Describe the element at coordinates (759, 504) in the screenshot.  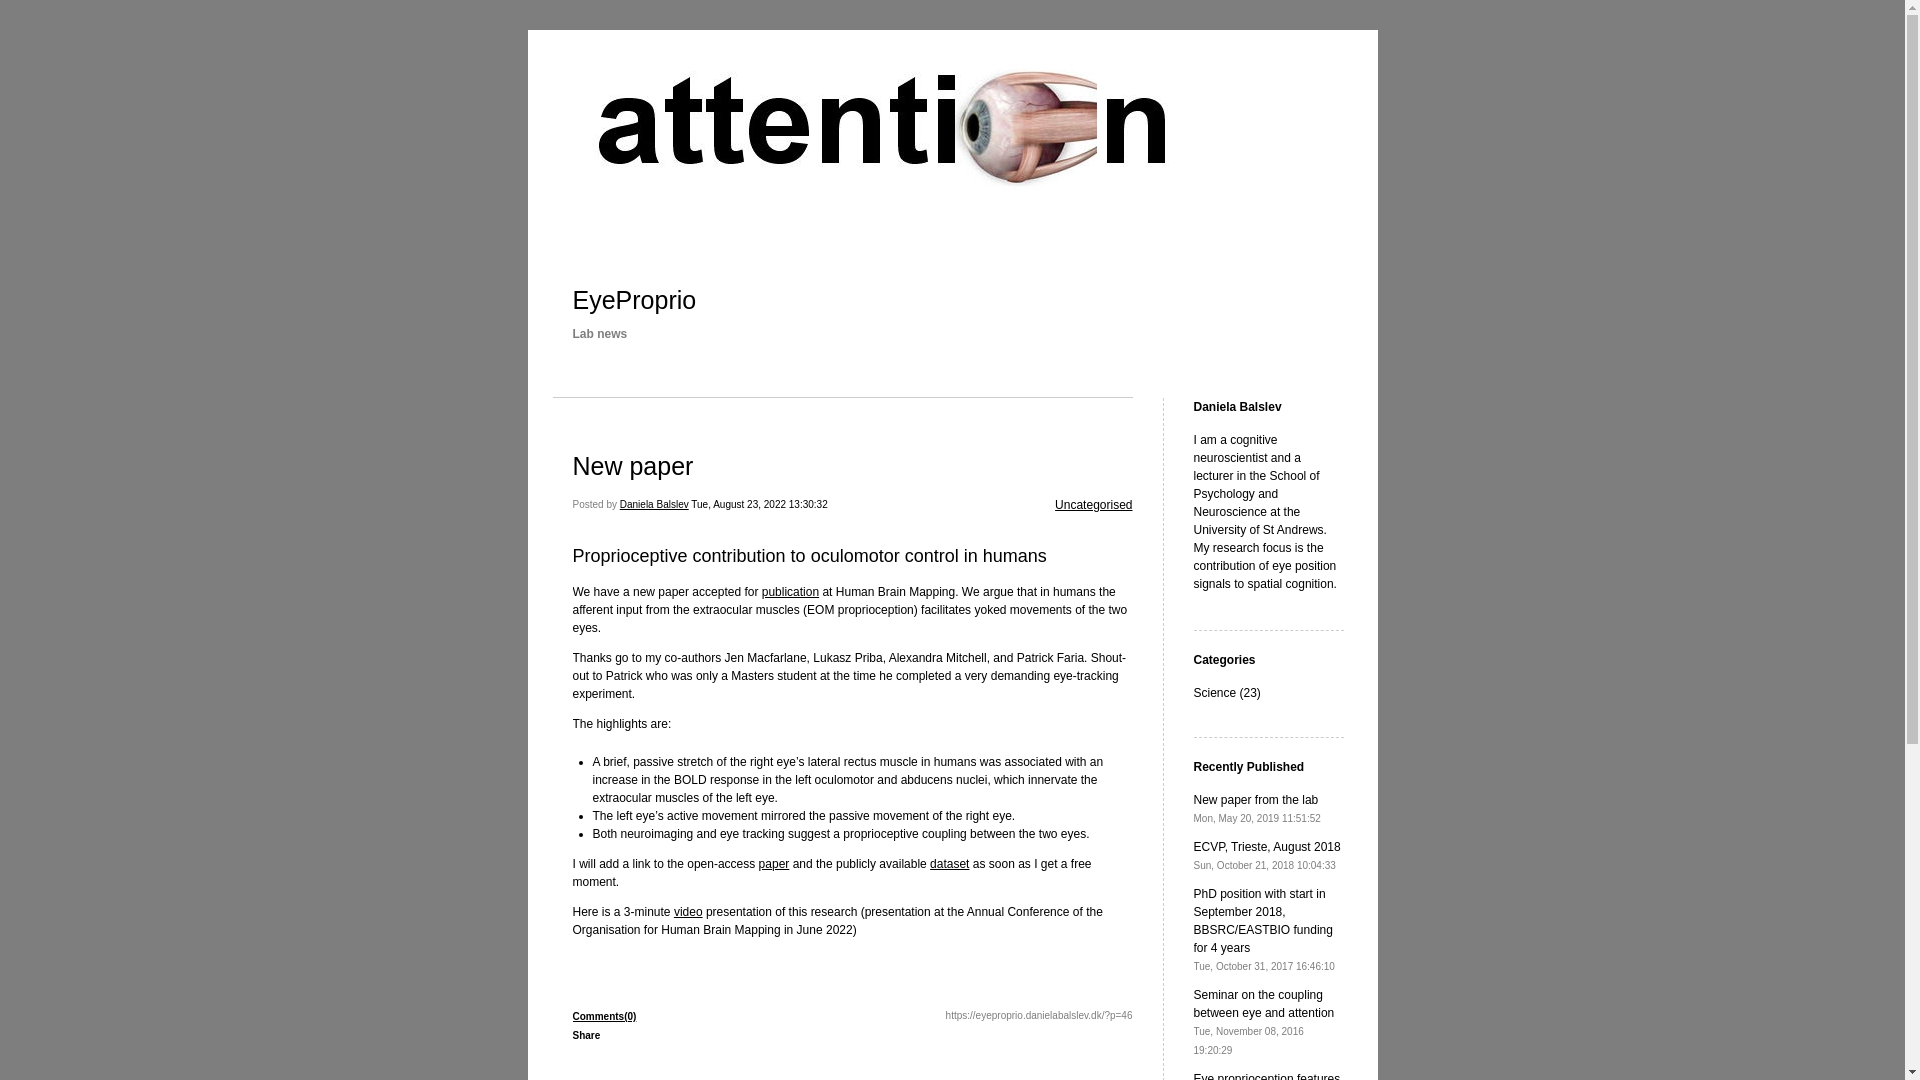
I see `Tue, August 23, 2022 13:30:32` at that location.